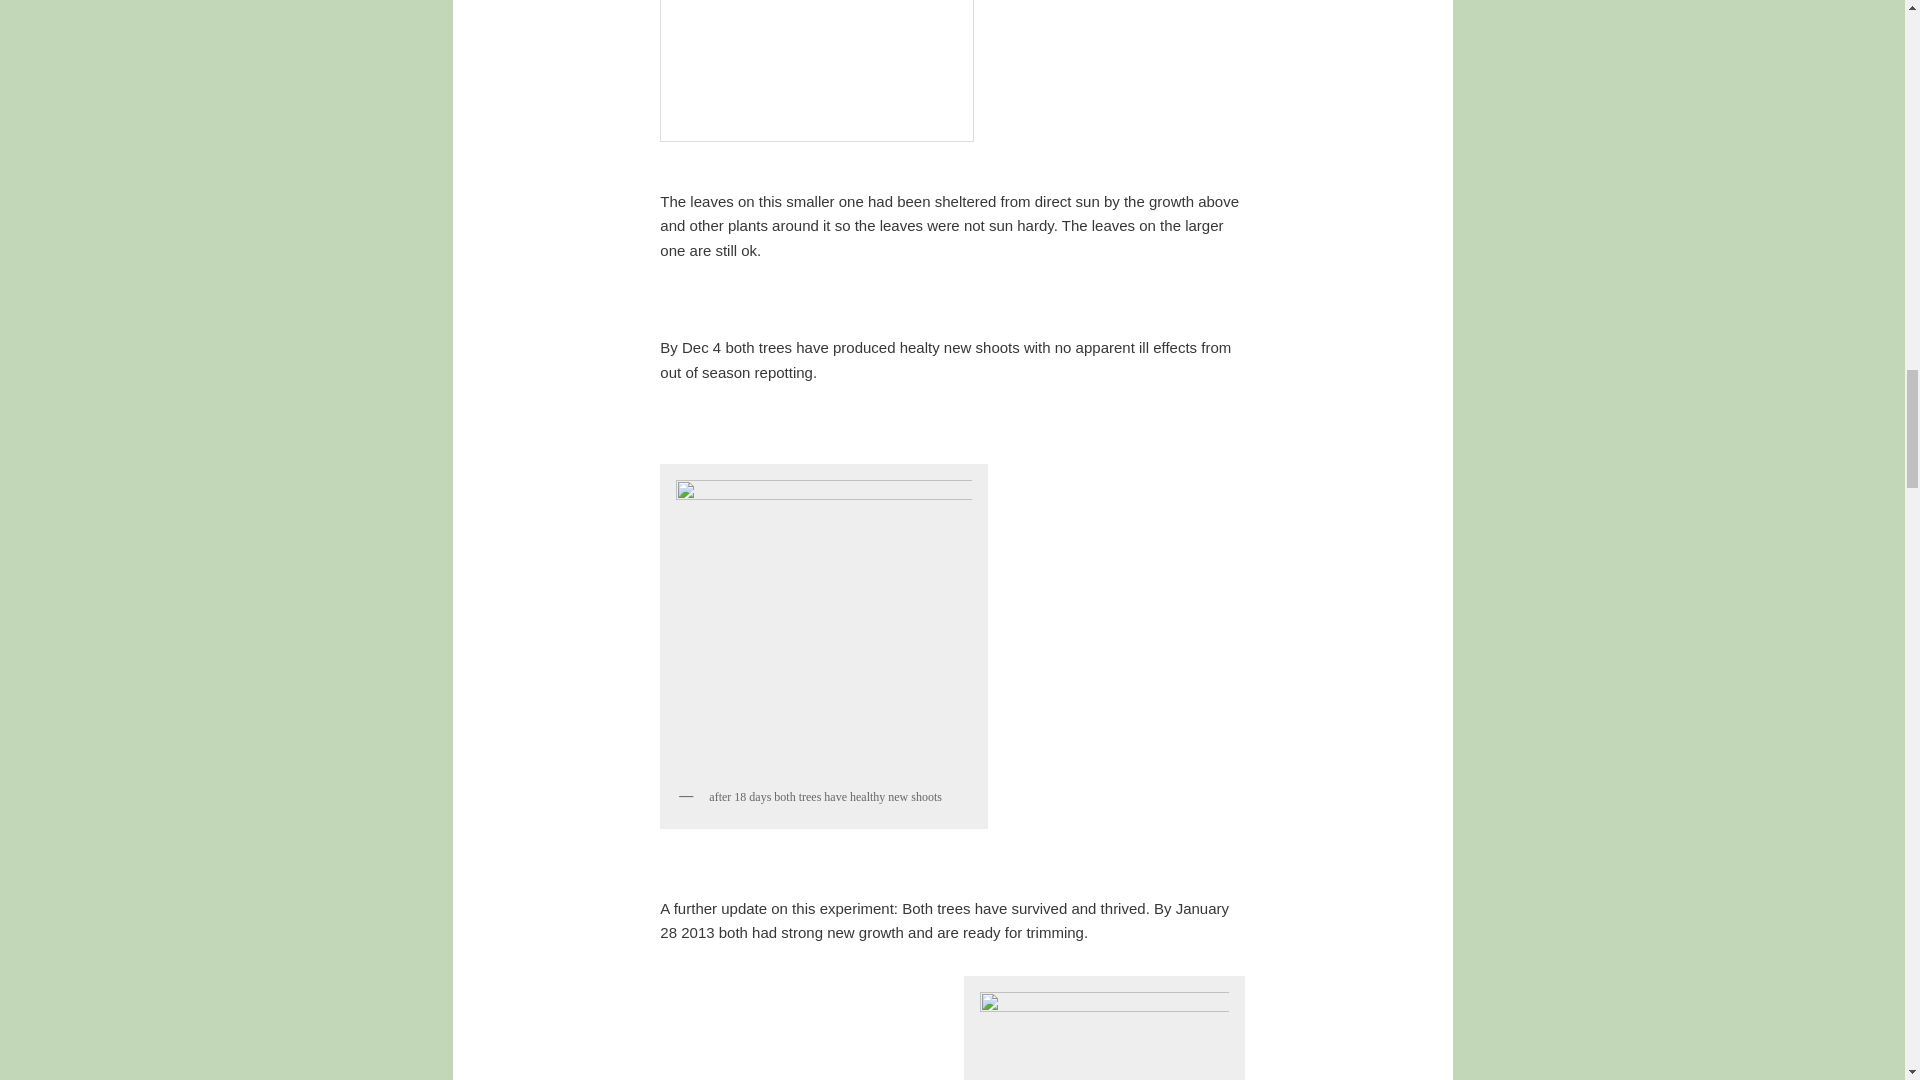 The width and height of the screenshot is (1920, 1080). Describe the element at coordinates (816, 70) in the screenshot. I see `trident 2 burnt leaves` at that location.